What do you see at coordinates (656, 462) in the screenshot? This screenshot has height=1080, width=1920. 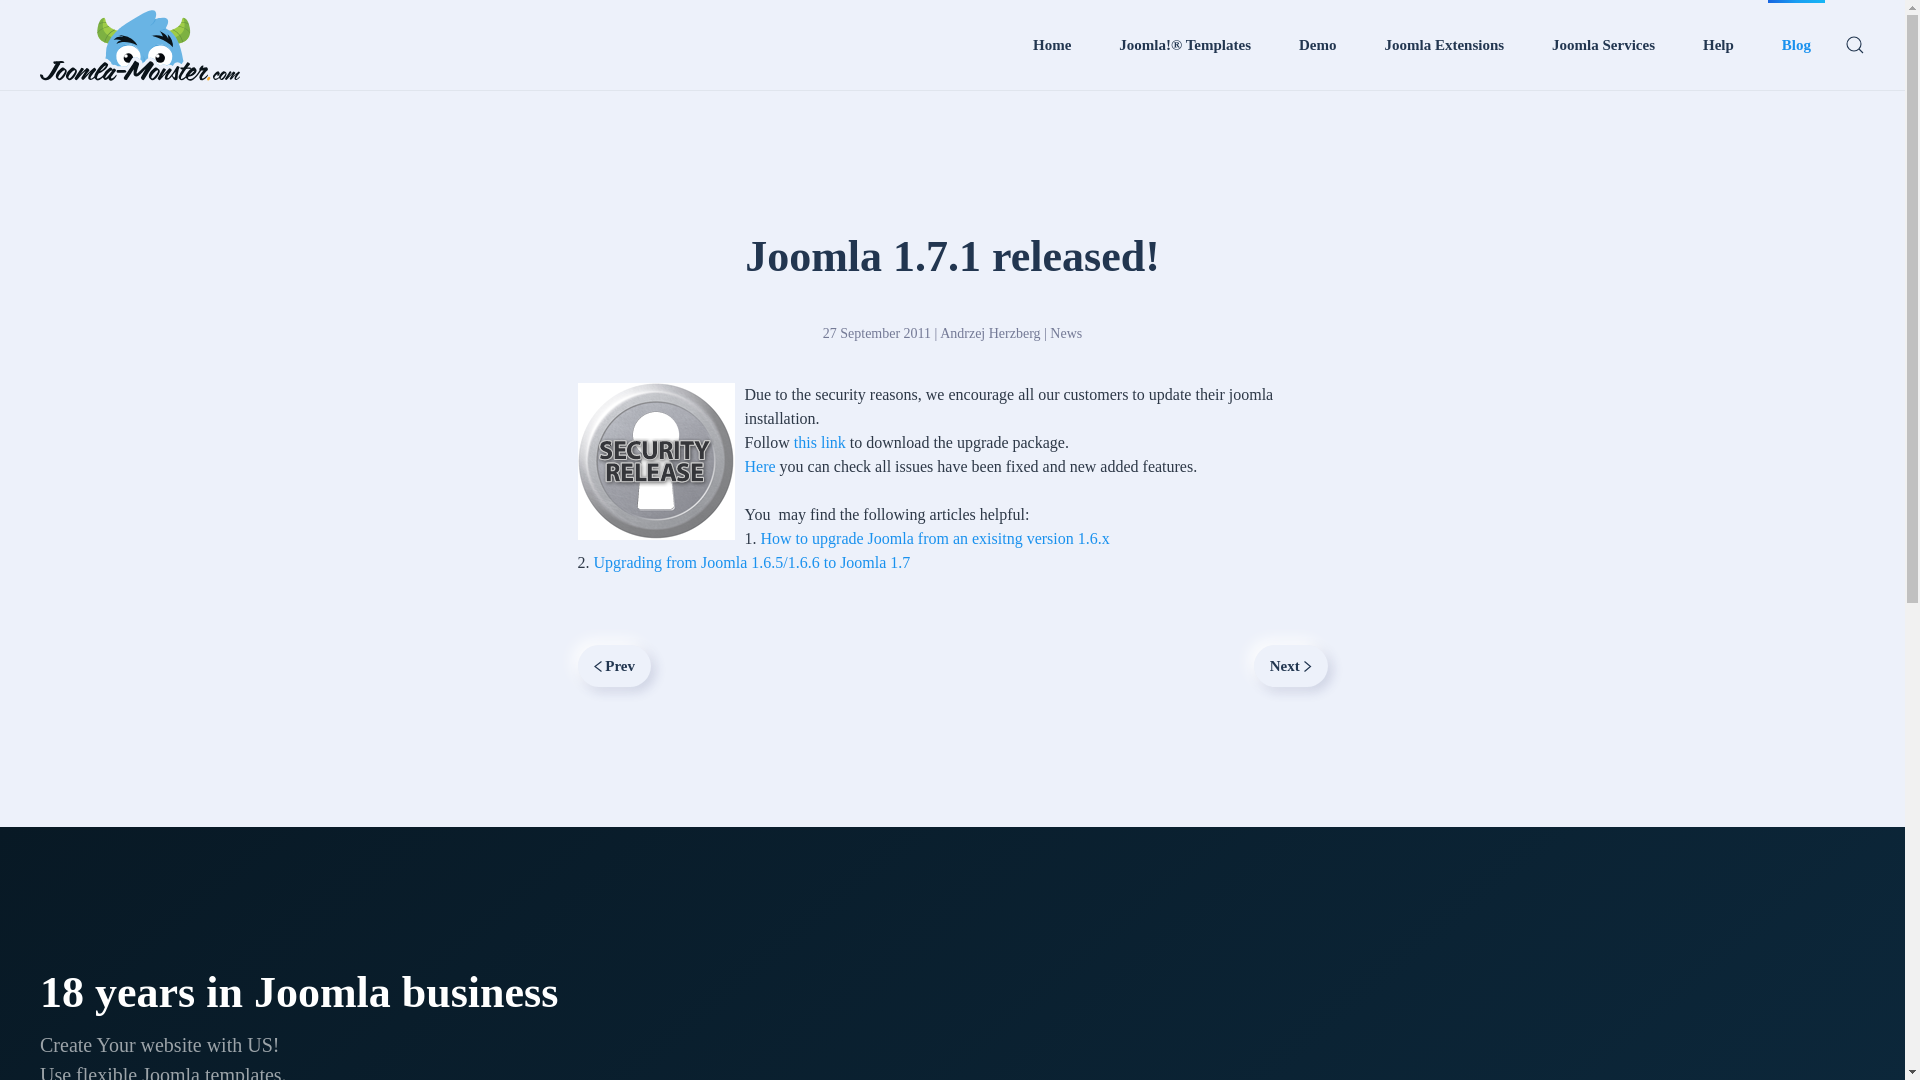 I see `security release` at bounding box center [656, 462].